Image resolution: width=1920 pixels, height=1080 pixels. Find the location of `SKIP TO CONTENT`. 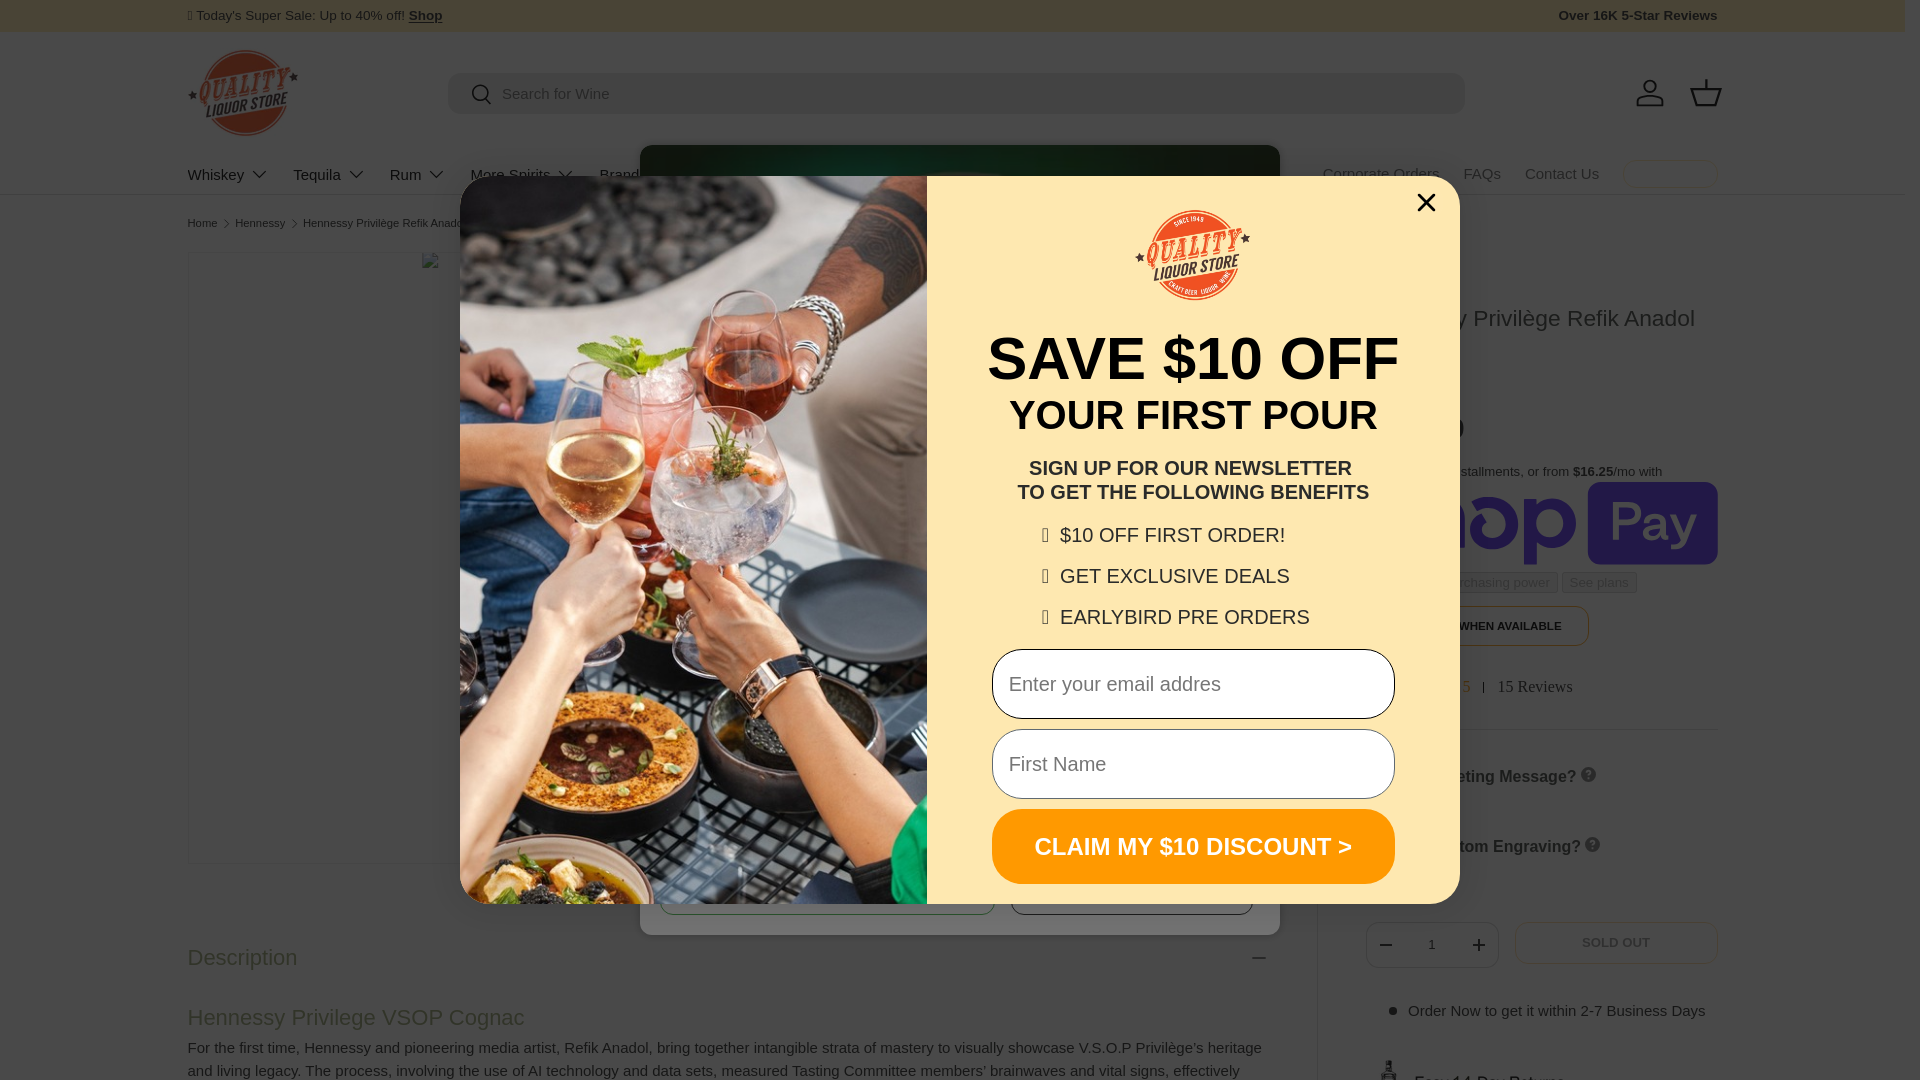

SKIP TO CONTENT is located at coordinates (229, 174).